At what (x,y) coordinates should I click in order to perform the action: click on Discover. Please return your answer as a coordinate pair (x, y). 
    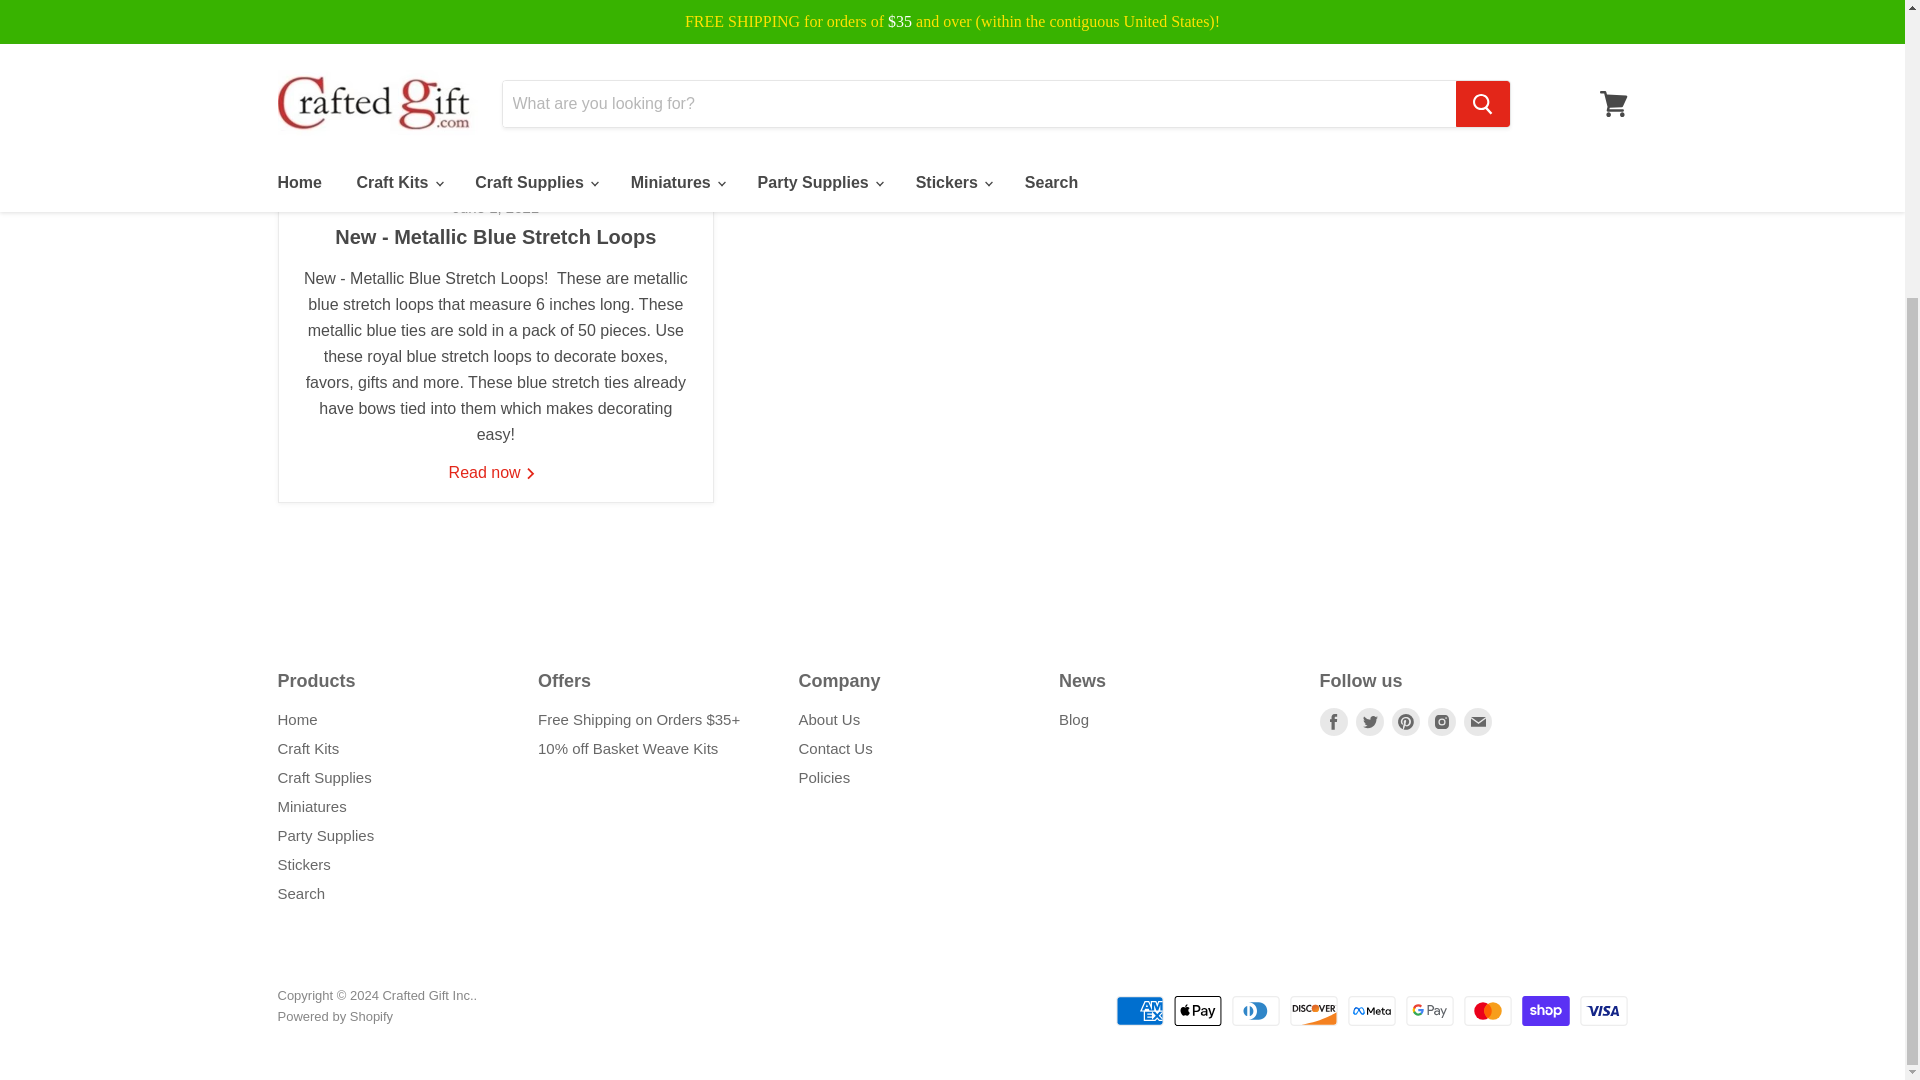
    Looking at the image, I should click on (1314, 1010).